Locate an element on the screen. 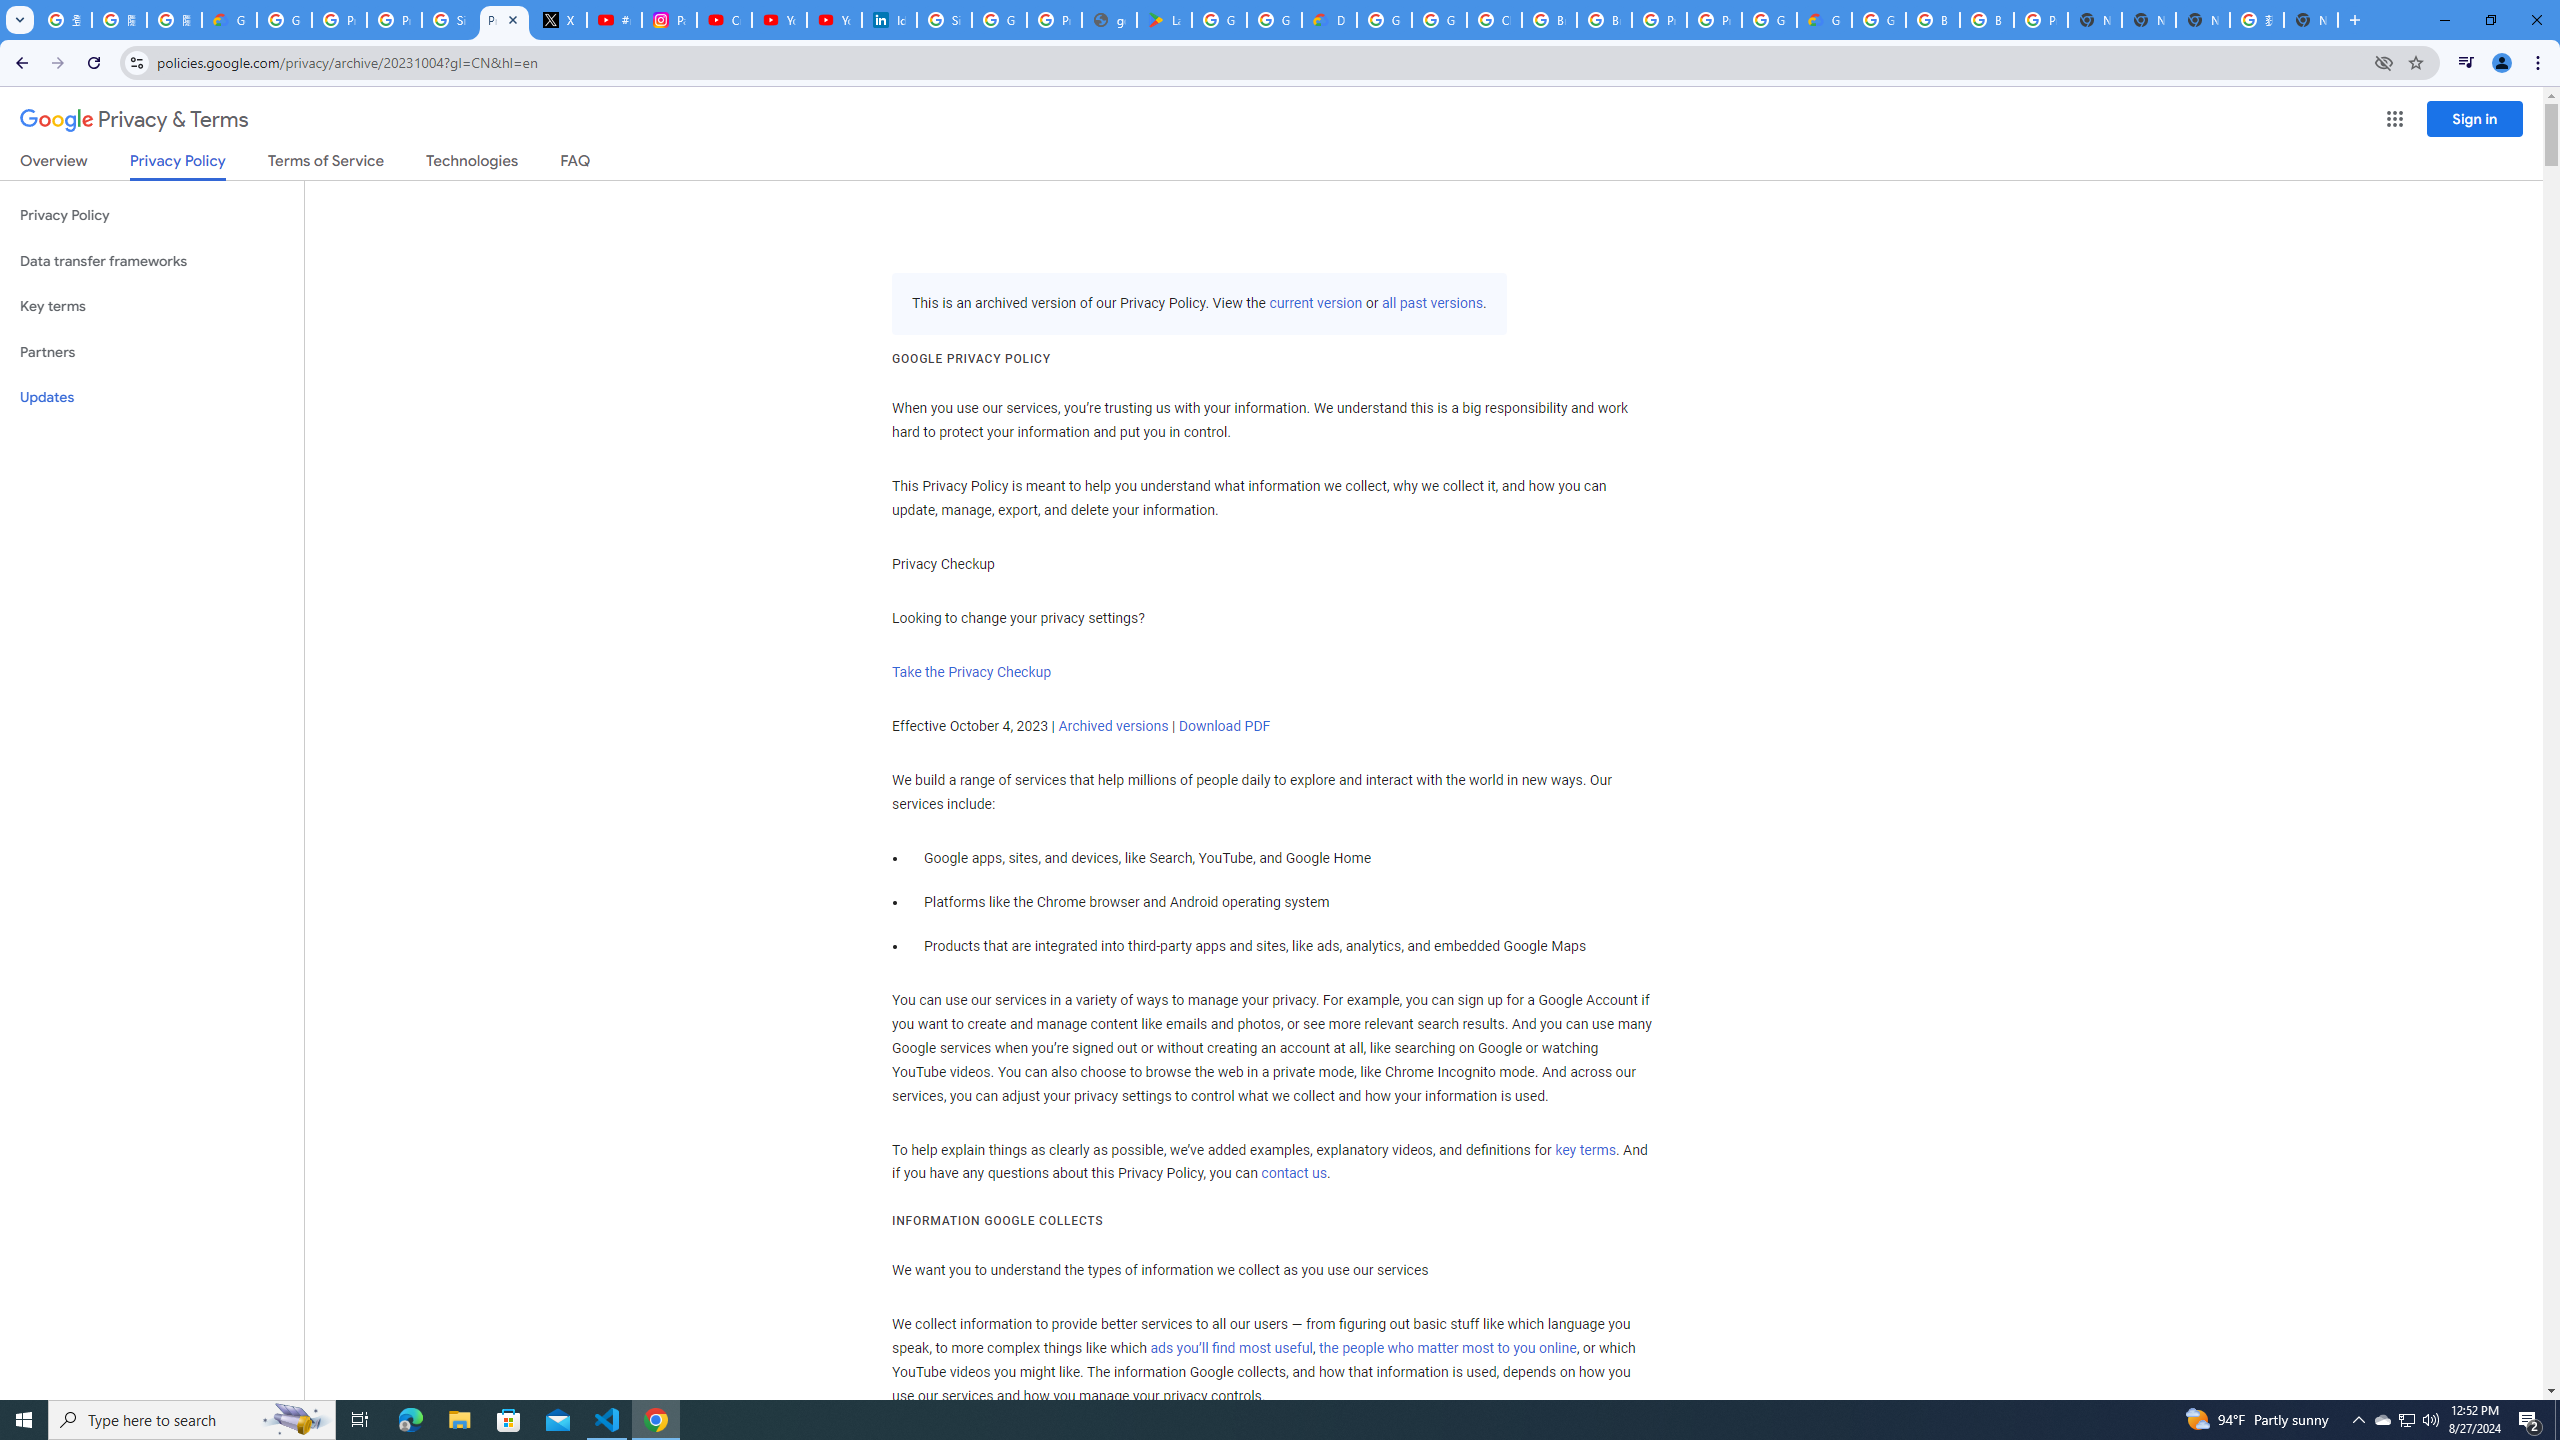 This screenshot has height=1440, width=2560. Google Cloud Platform is located at coordinates (1384, 20).